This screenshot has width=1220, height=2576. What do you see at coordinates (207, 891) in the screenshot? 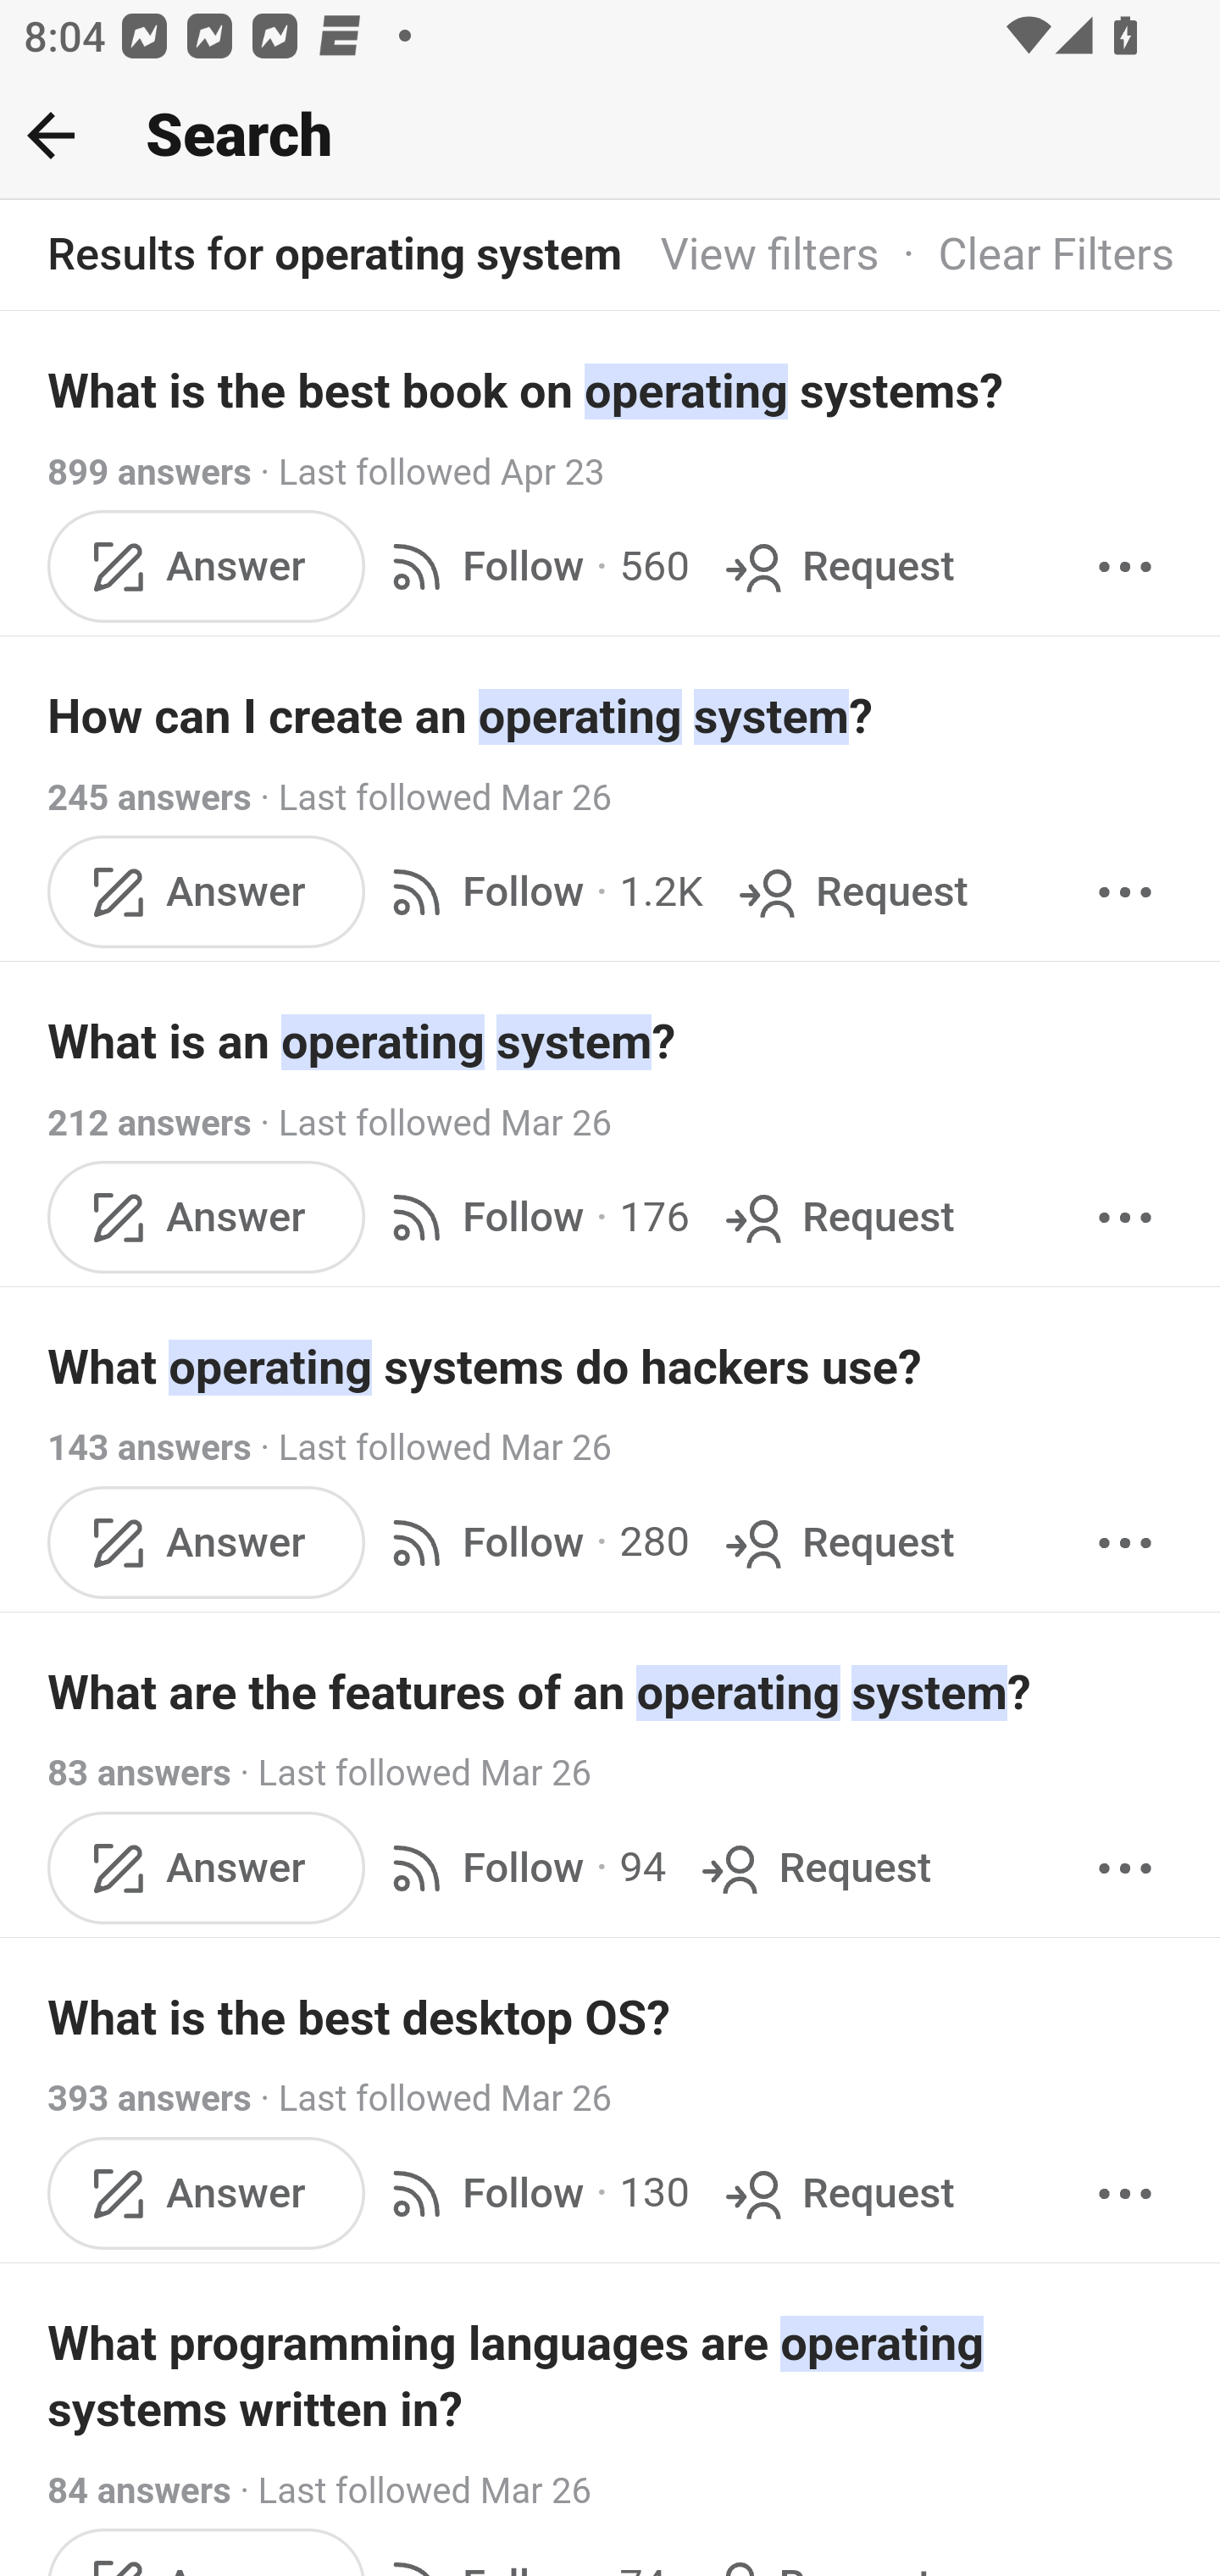
I see `Answer` at bounding box center [207, 891].